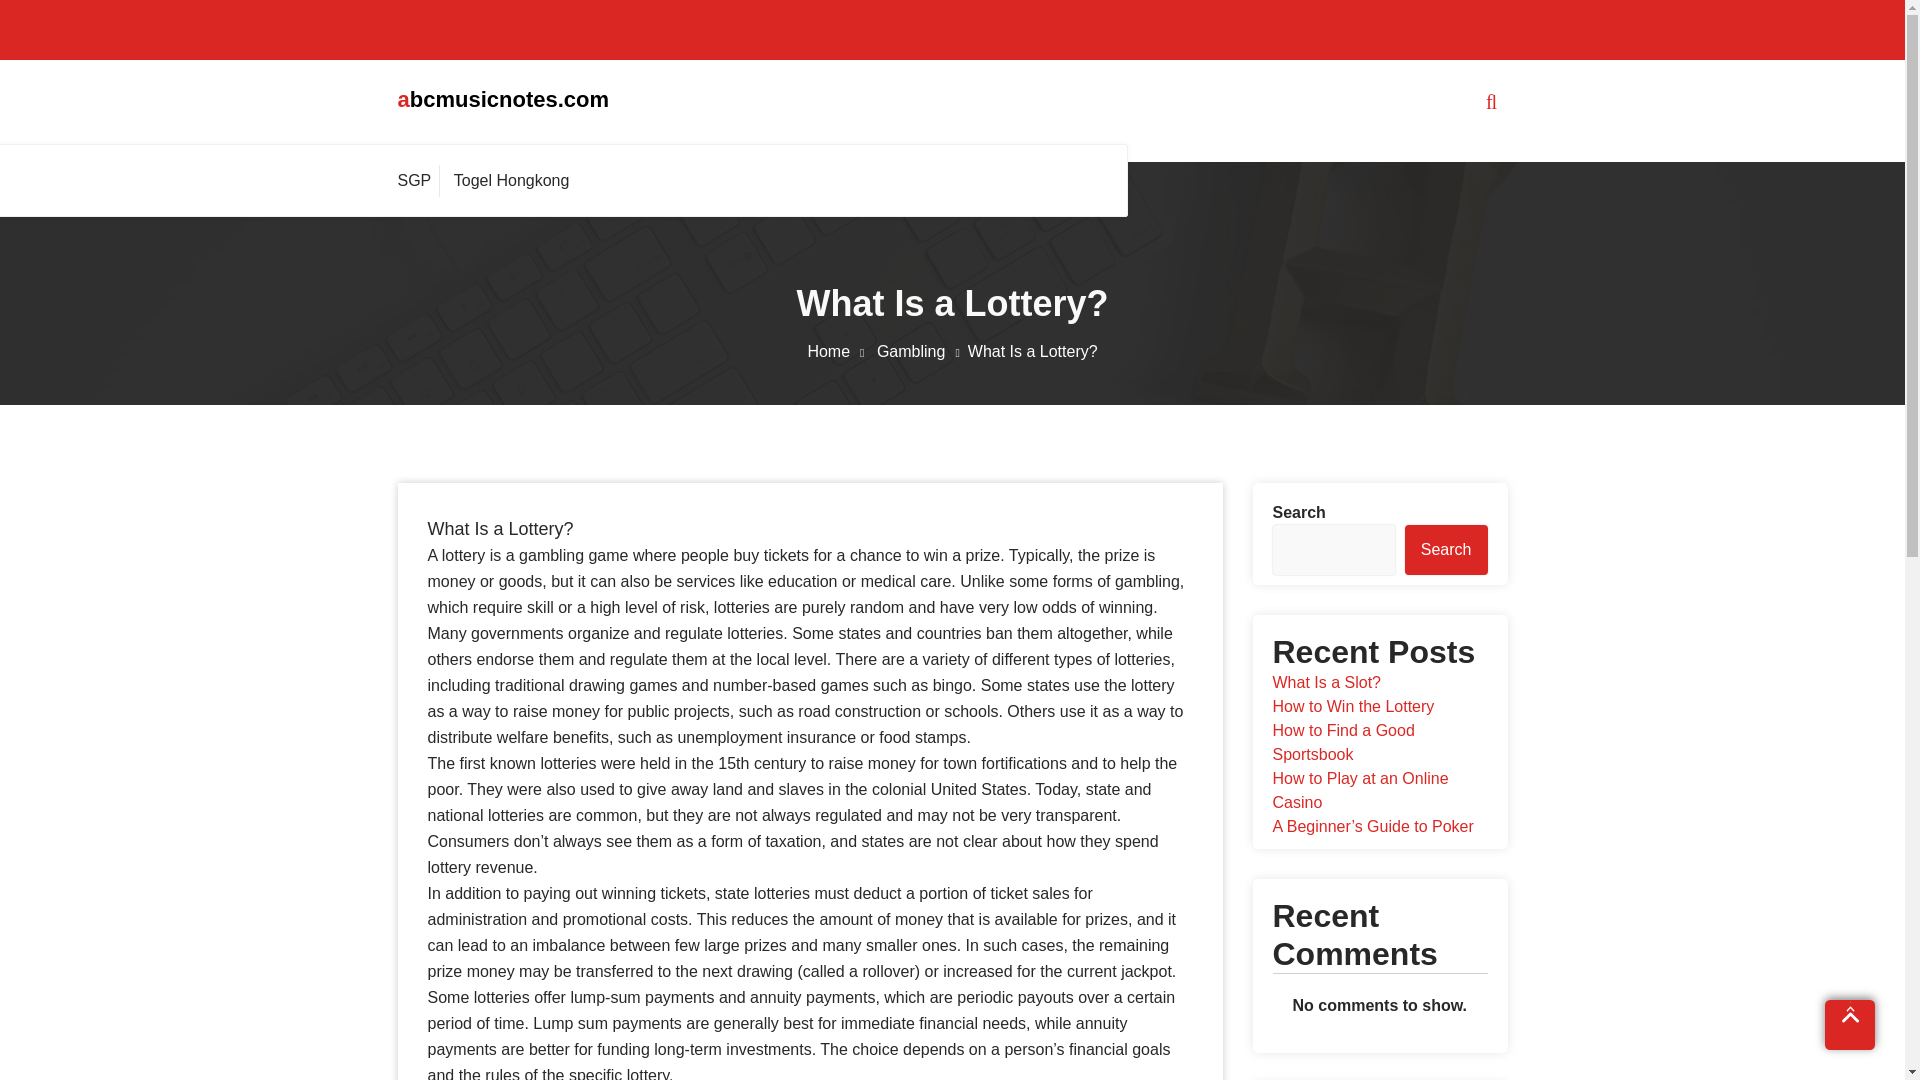 The height and width of the screenshot is (1080, 1920). I want to click on How to Find a Good Sportsbook, so click(1342, 742).